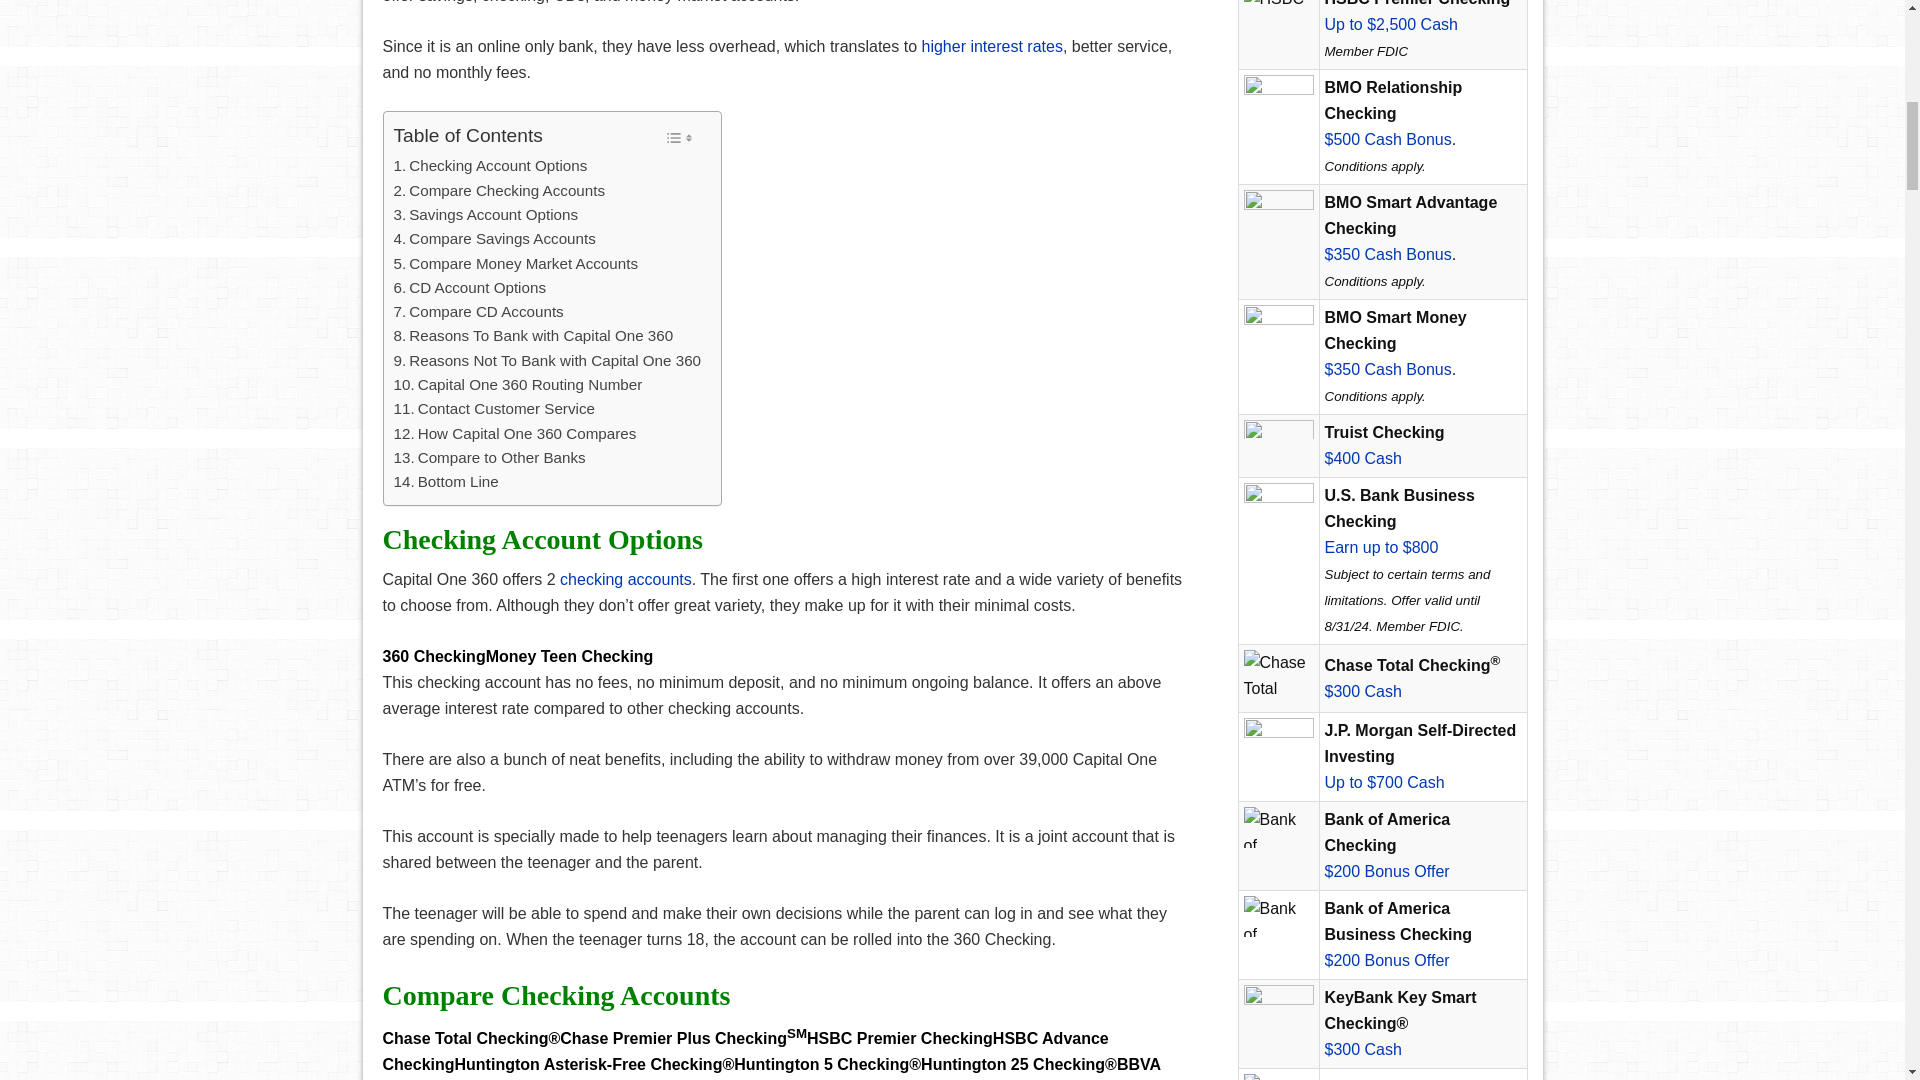 The image size is (1920, 1080). Describe the element at coordinates (489, 458) in the screenshot. I see `Compare to Other Banks` at that location.